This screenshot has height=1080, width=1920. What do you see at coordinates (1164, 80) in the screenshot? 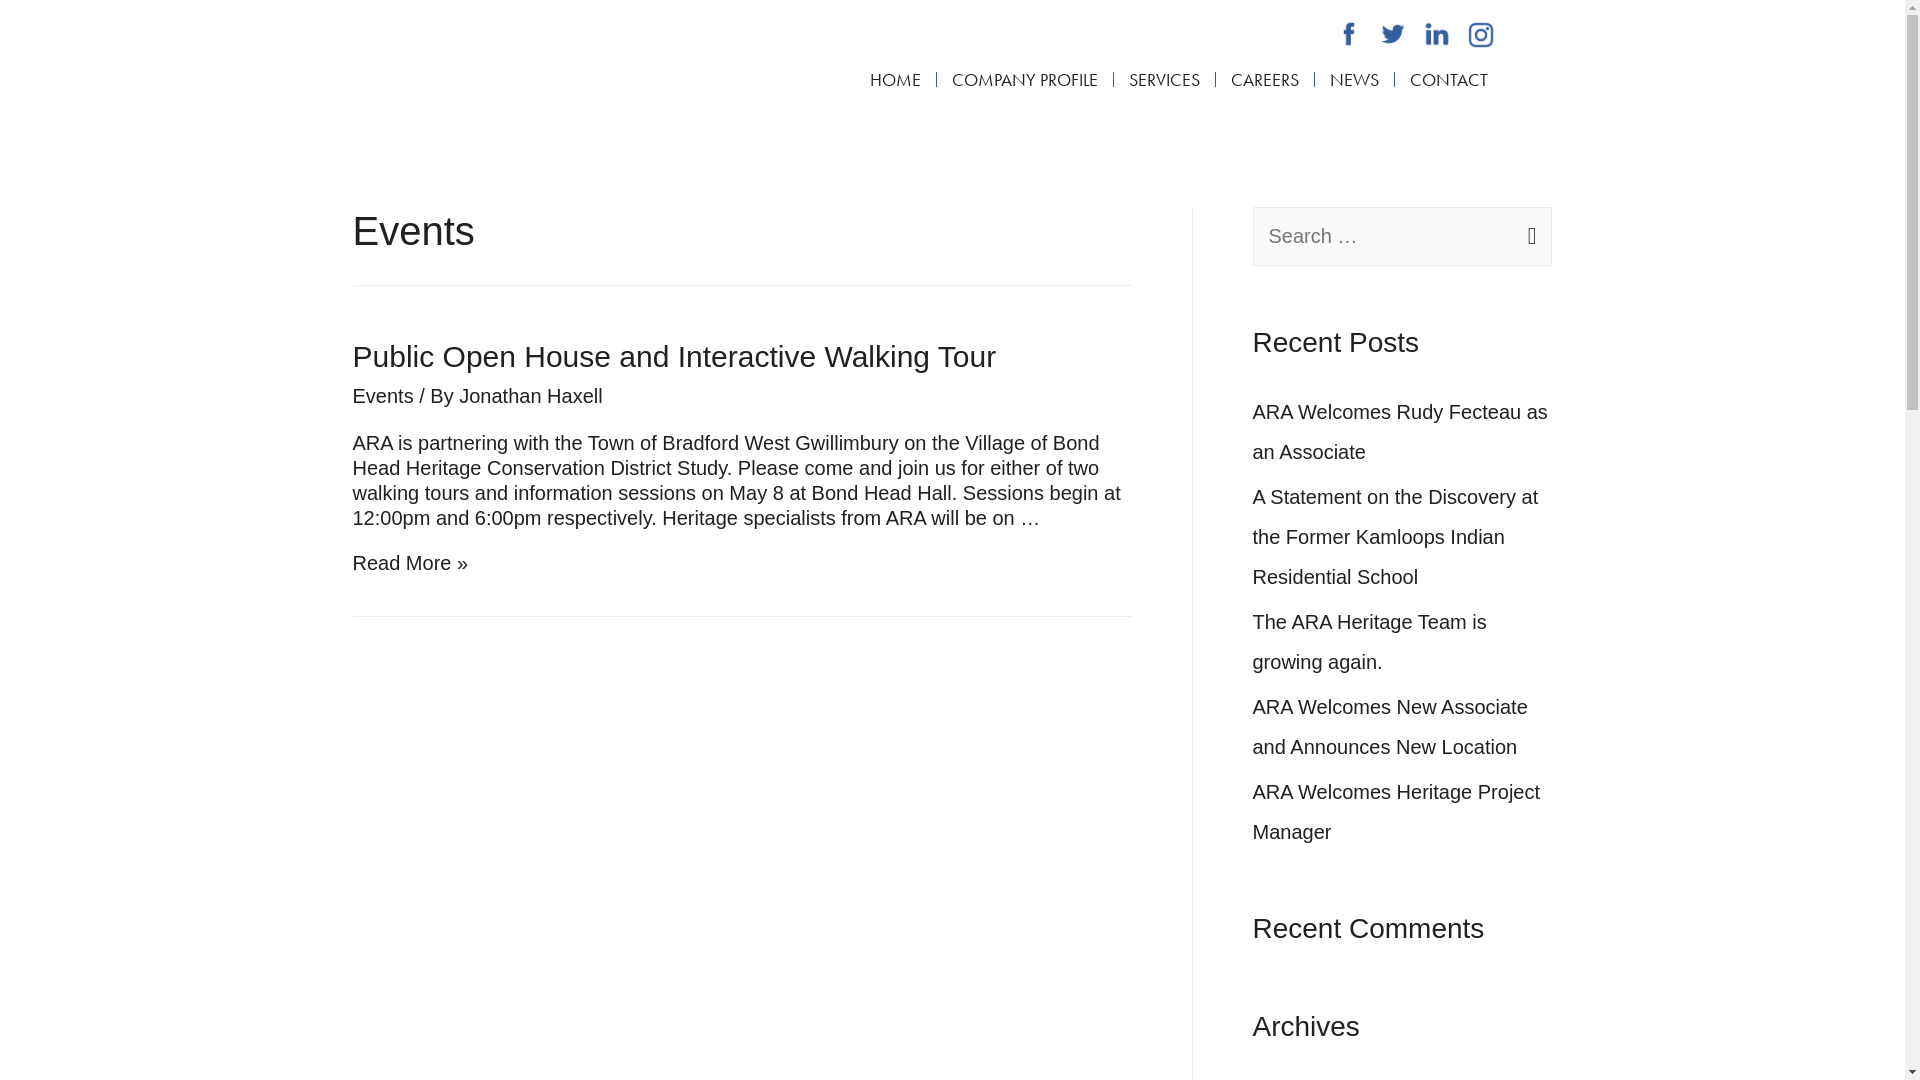
I see `SERVICES` at bounding box center [1164, 80].